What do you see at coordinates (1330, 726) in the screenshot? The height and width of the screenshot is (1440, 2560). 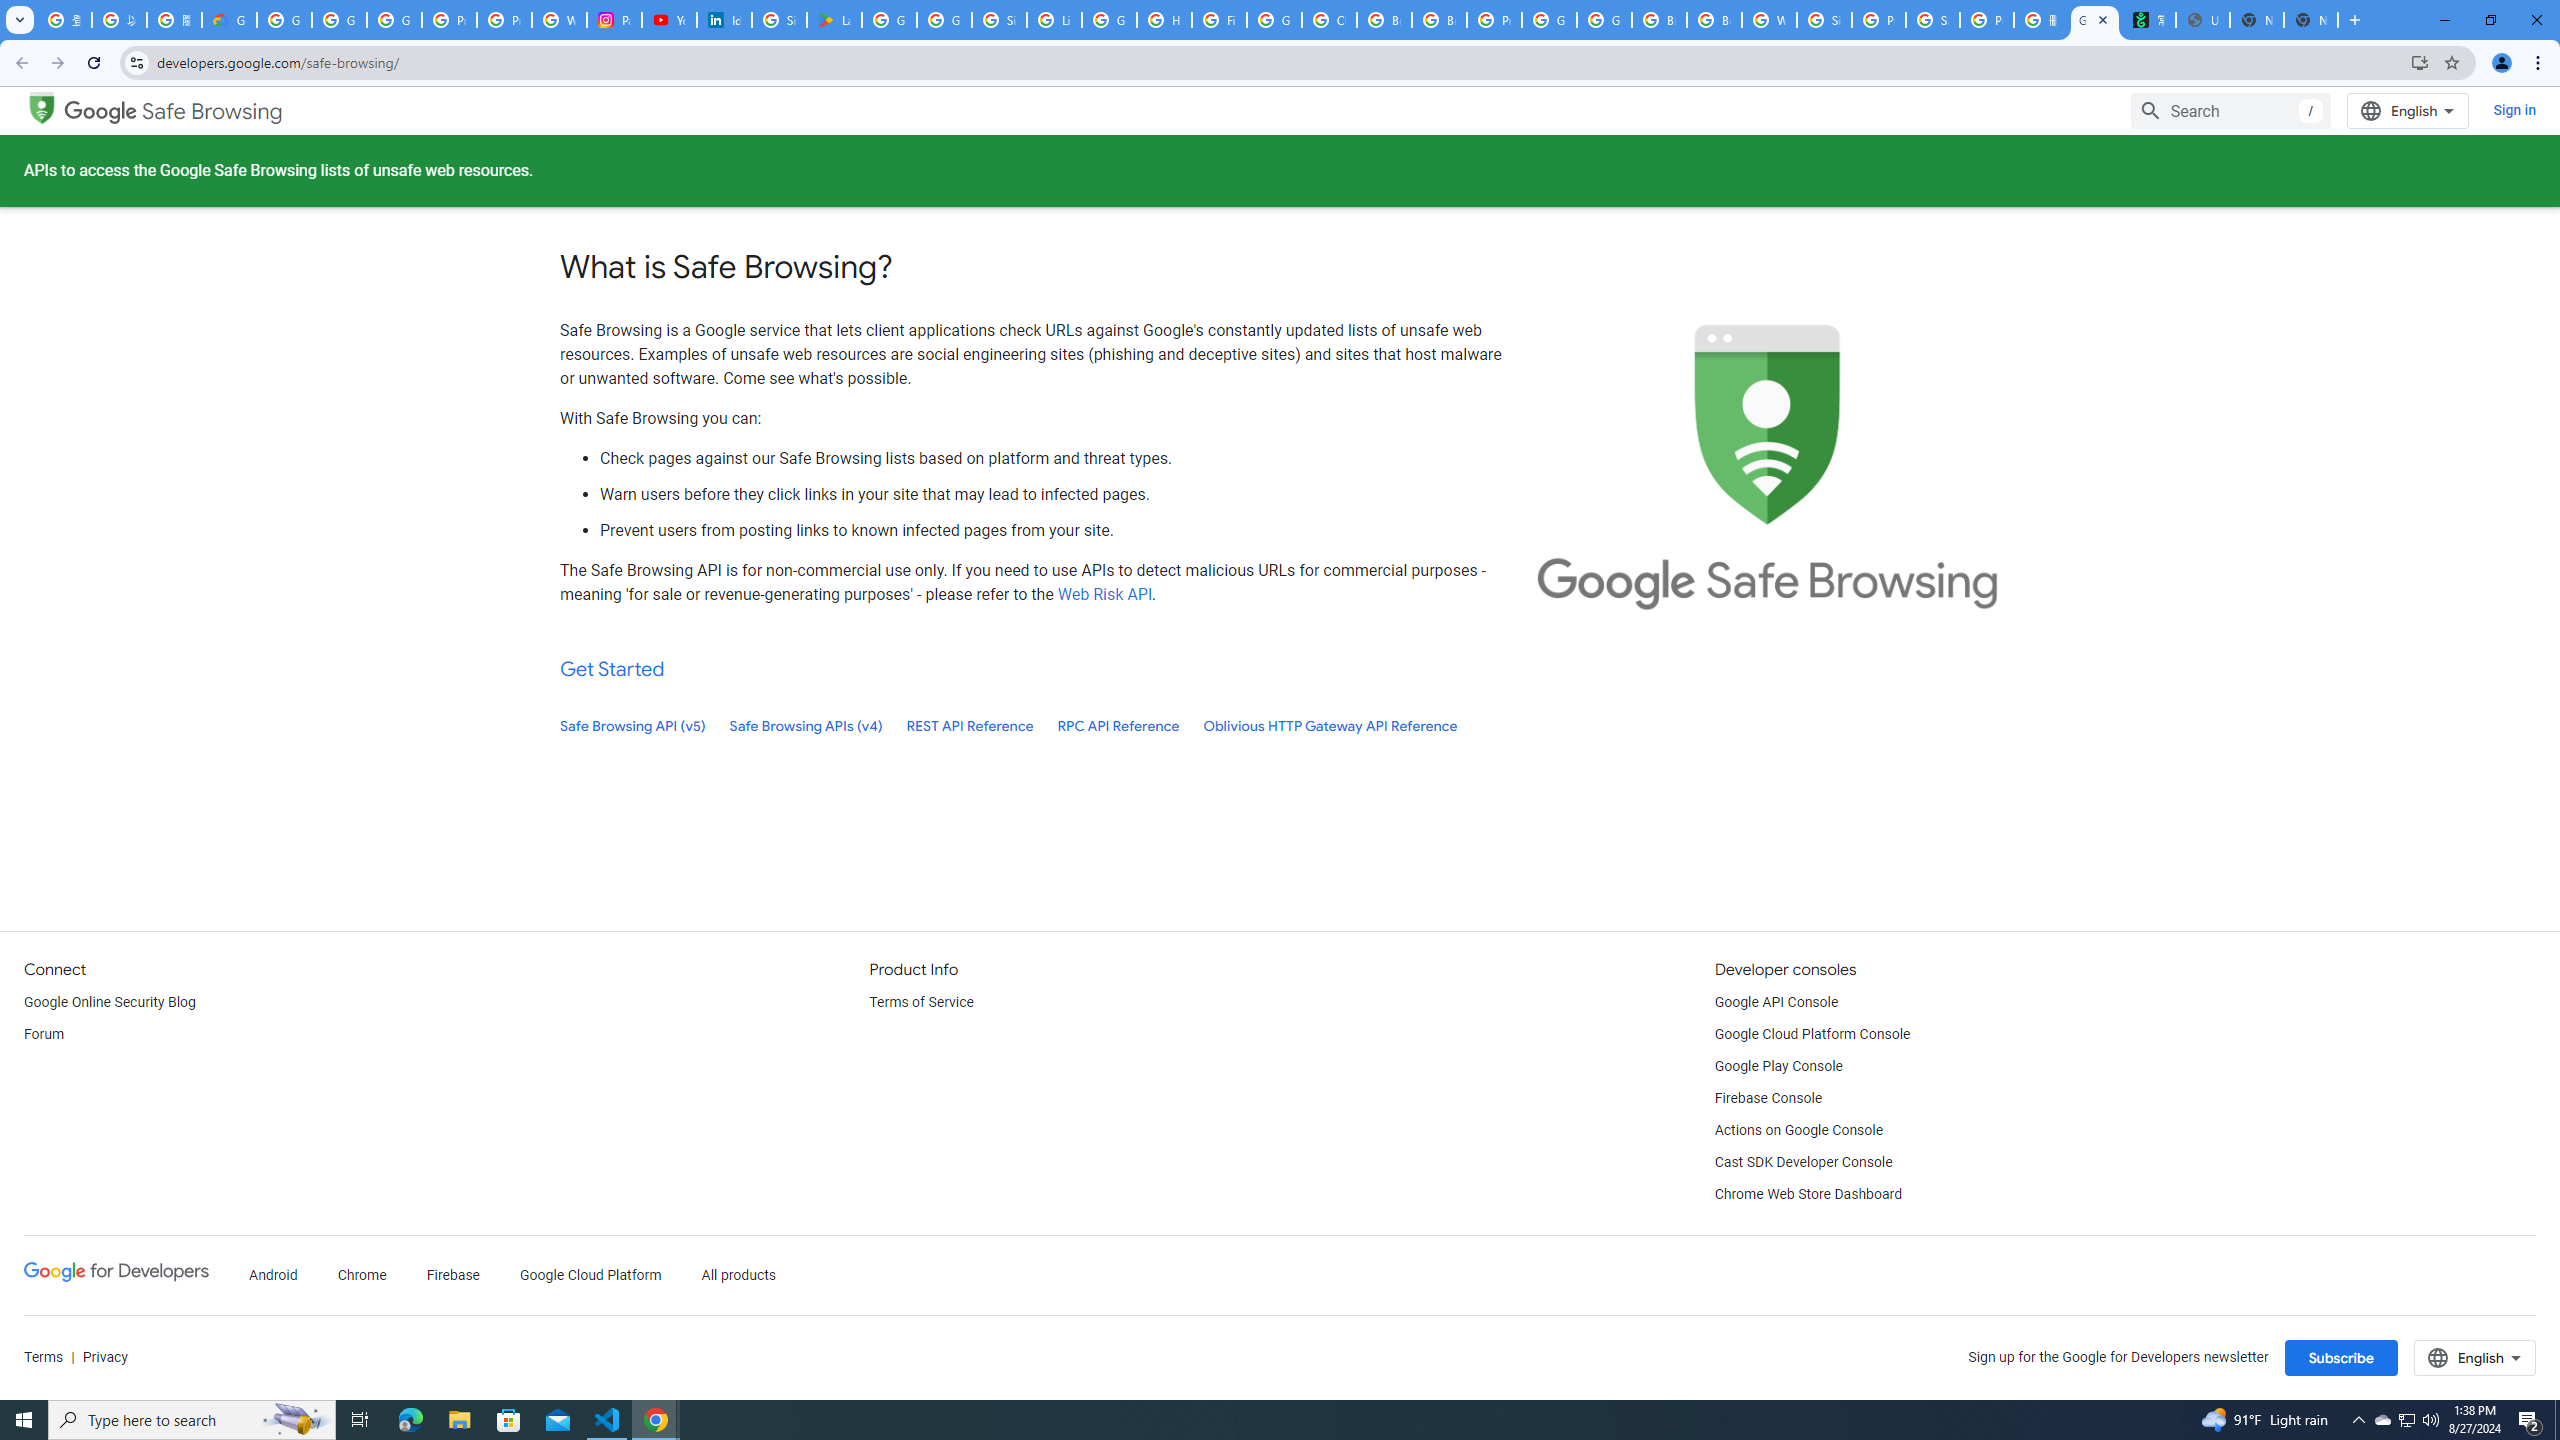 I see `Oblivious HTTP Gateway API Reference` at bounding box center [1330, 726].